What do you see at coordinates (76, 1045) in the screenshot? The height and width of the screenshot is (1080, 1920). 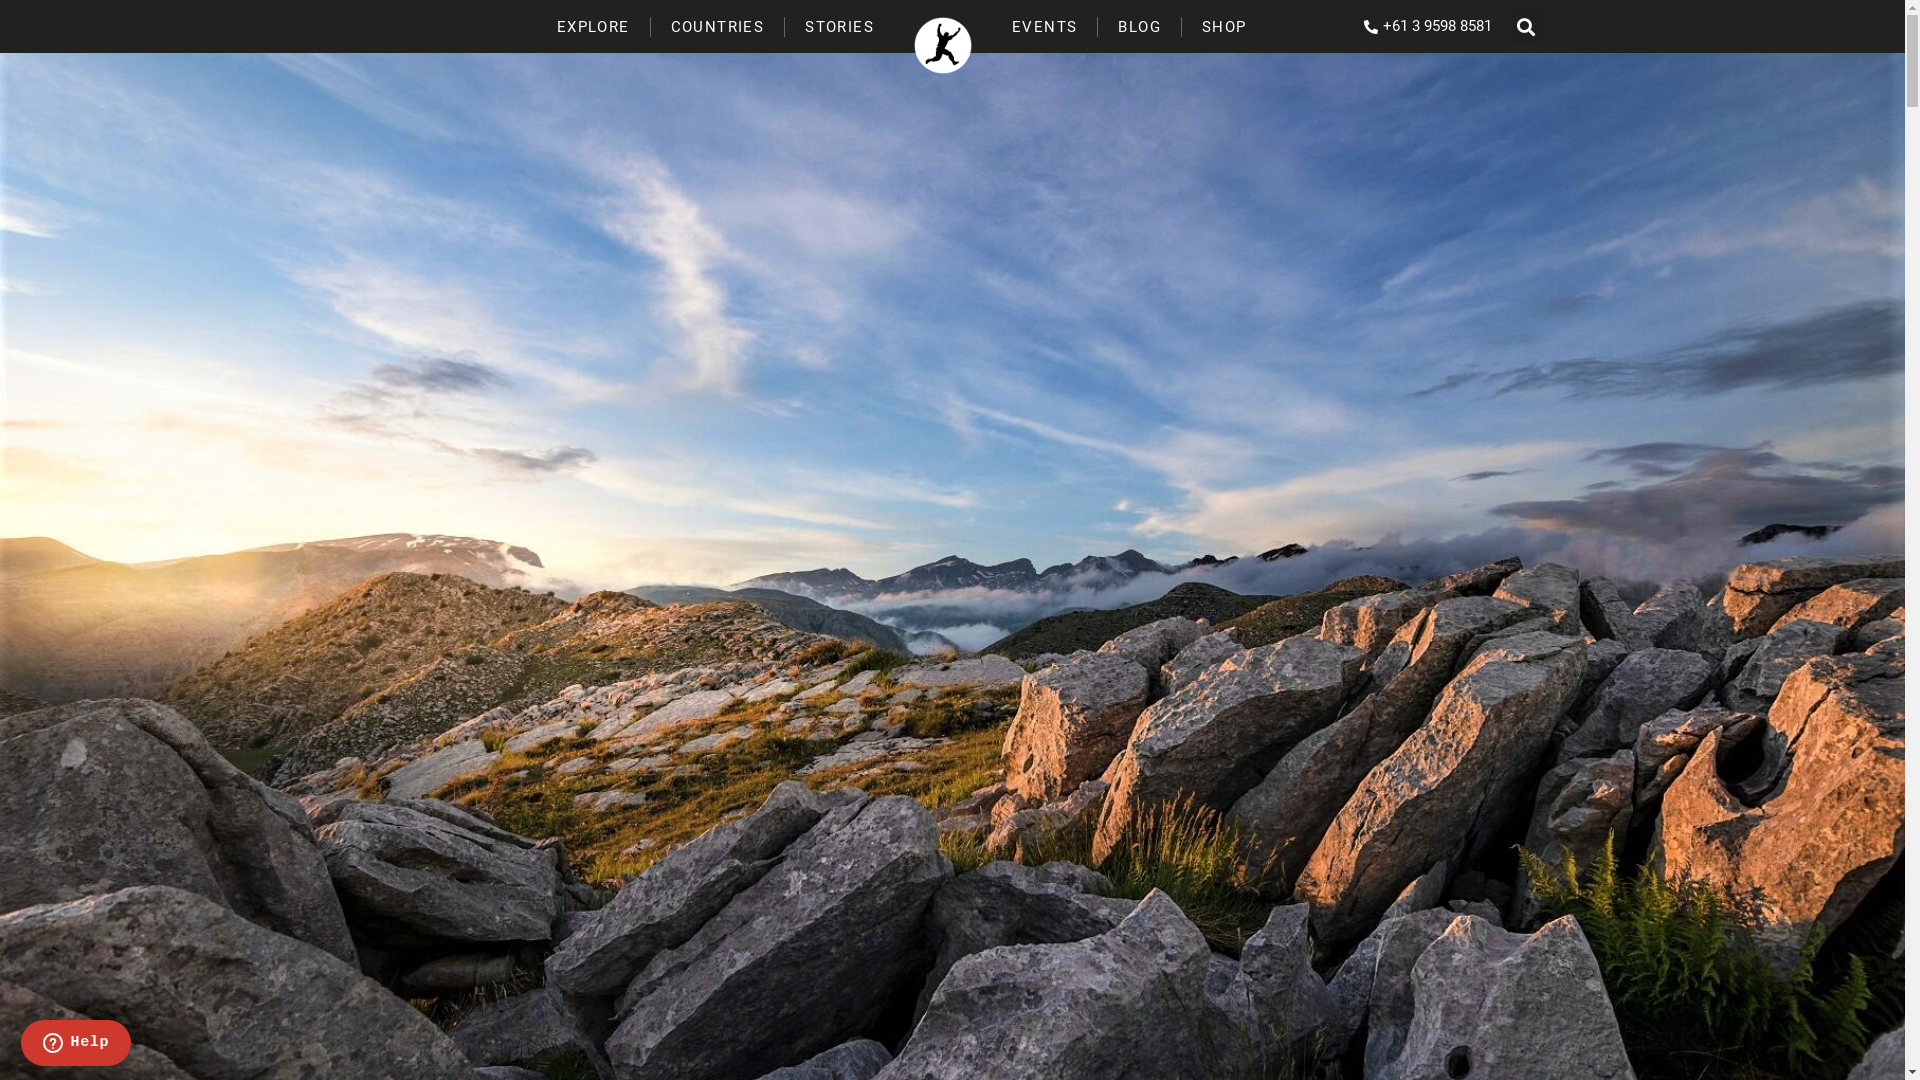 I see `Opens a widget where you can find more information` at bounding box center [76, 1045].